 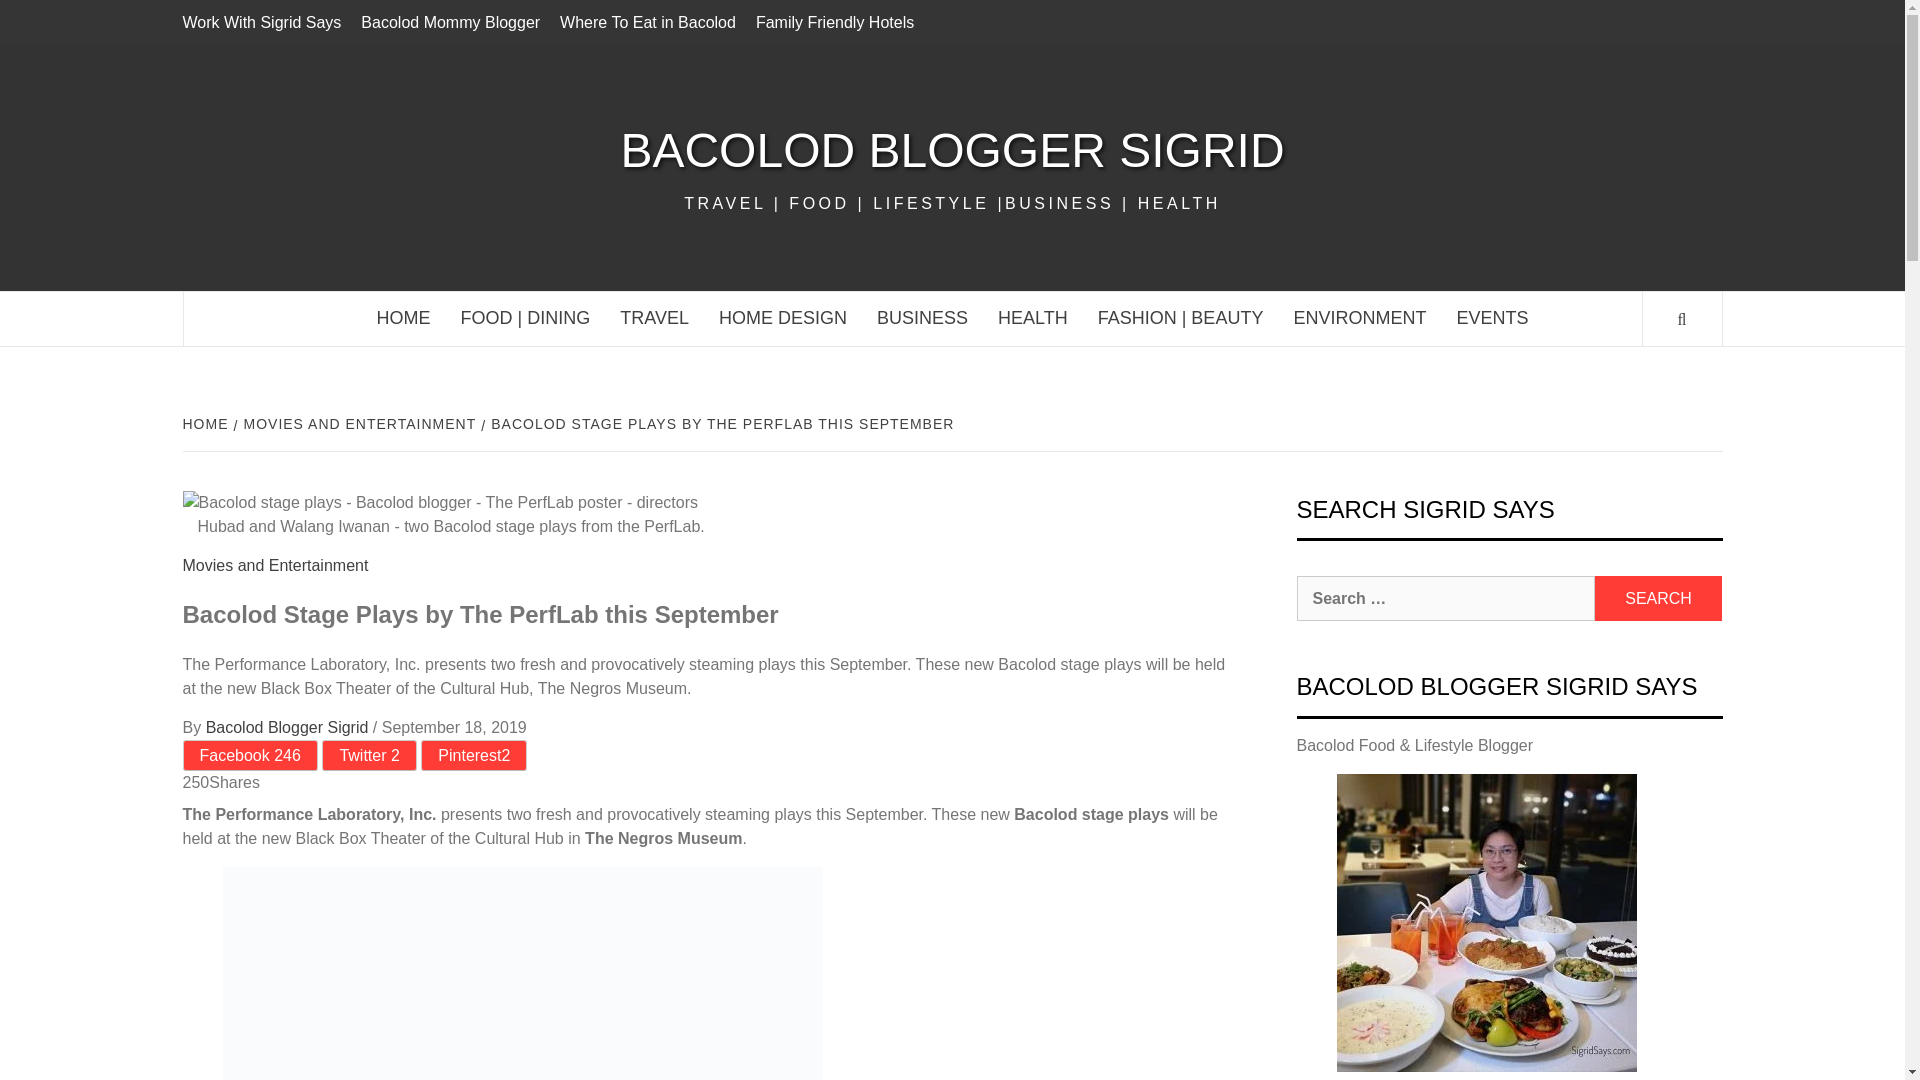 What do you see at coordinates (648, 22) in the screenshot?
I see `List of Bacolod restaurants` at bounding box center [648, 22].